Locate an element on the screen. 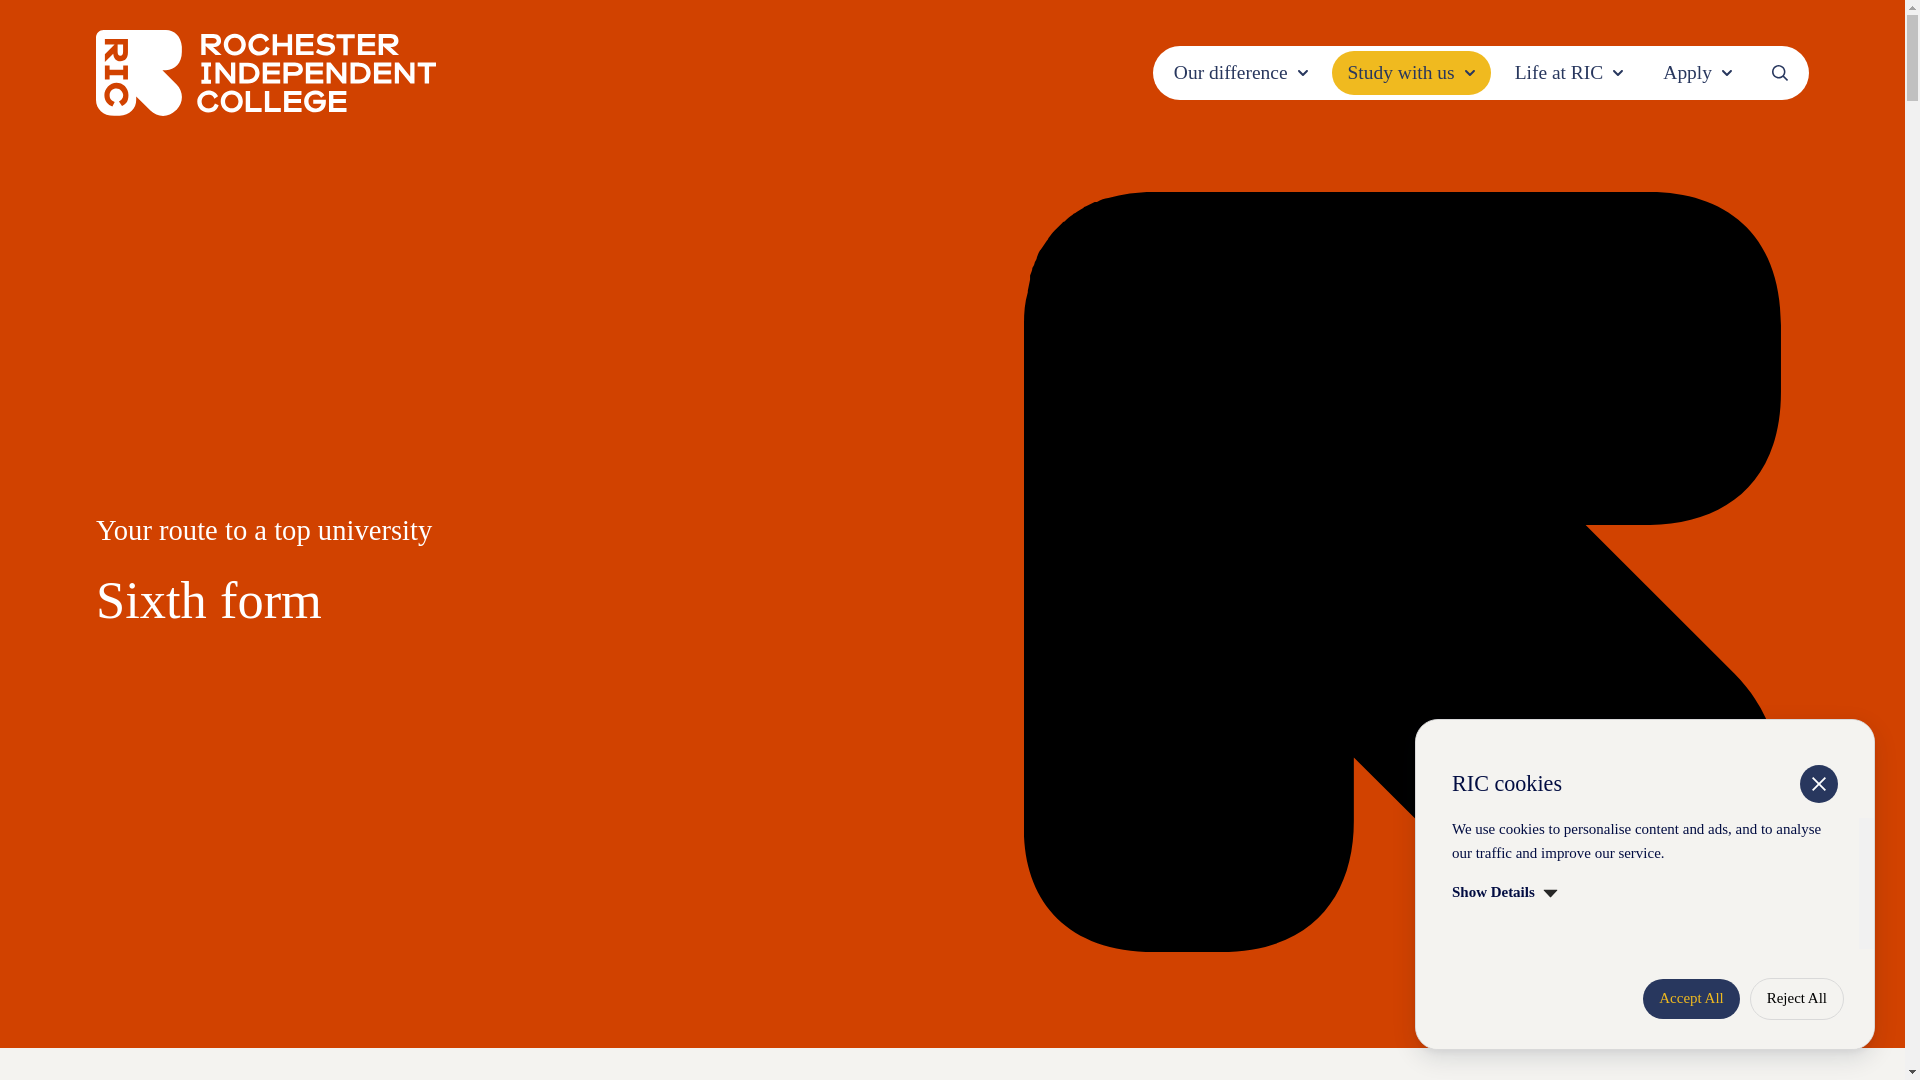 The height and width of the screenshot is (1080, 1920). Rochester Independent College Homepage is located at coordinates (266, 72).